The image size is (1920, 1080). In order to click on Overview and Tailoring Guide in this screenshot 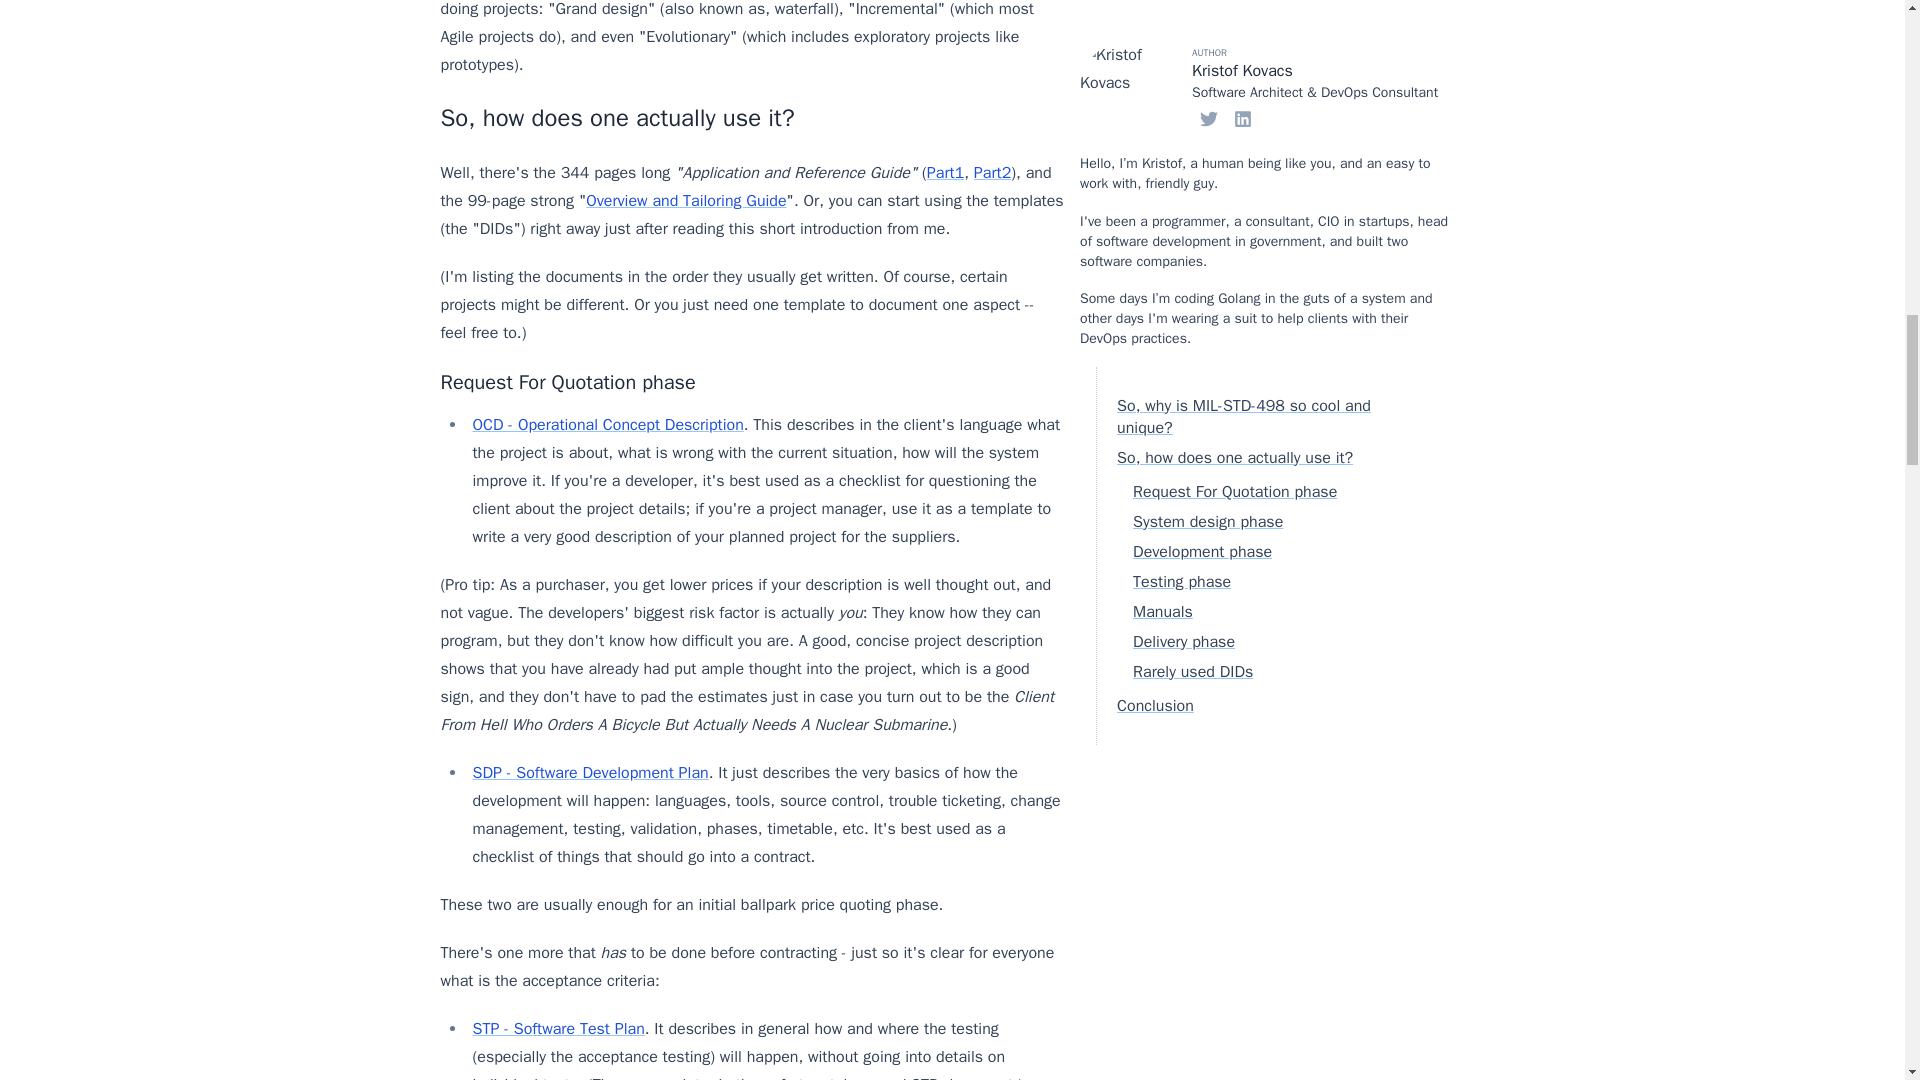, I will do `click(685, 200)`.